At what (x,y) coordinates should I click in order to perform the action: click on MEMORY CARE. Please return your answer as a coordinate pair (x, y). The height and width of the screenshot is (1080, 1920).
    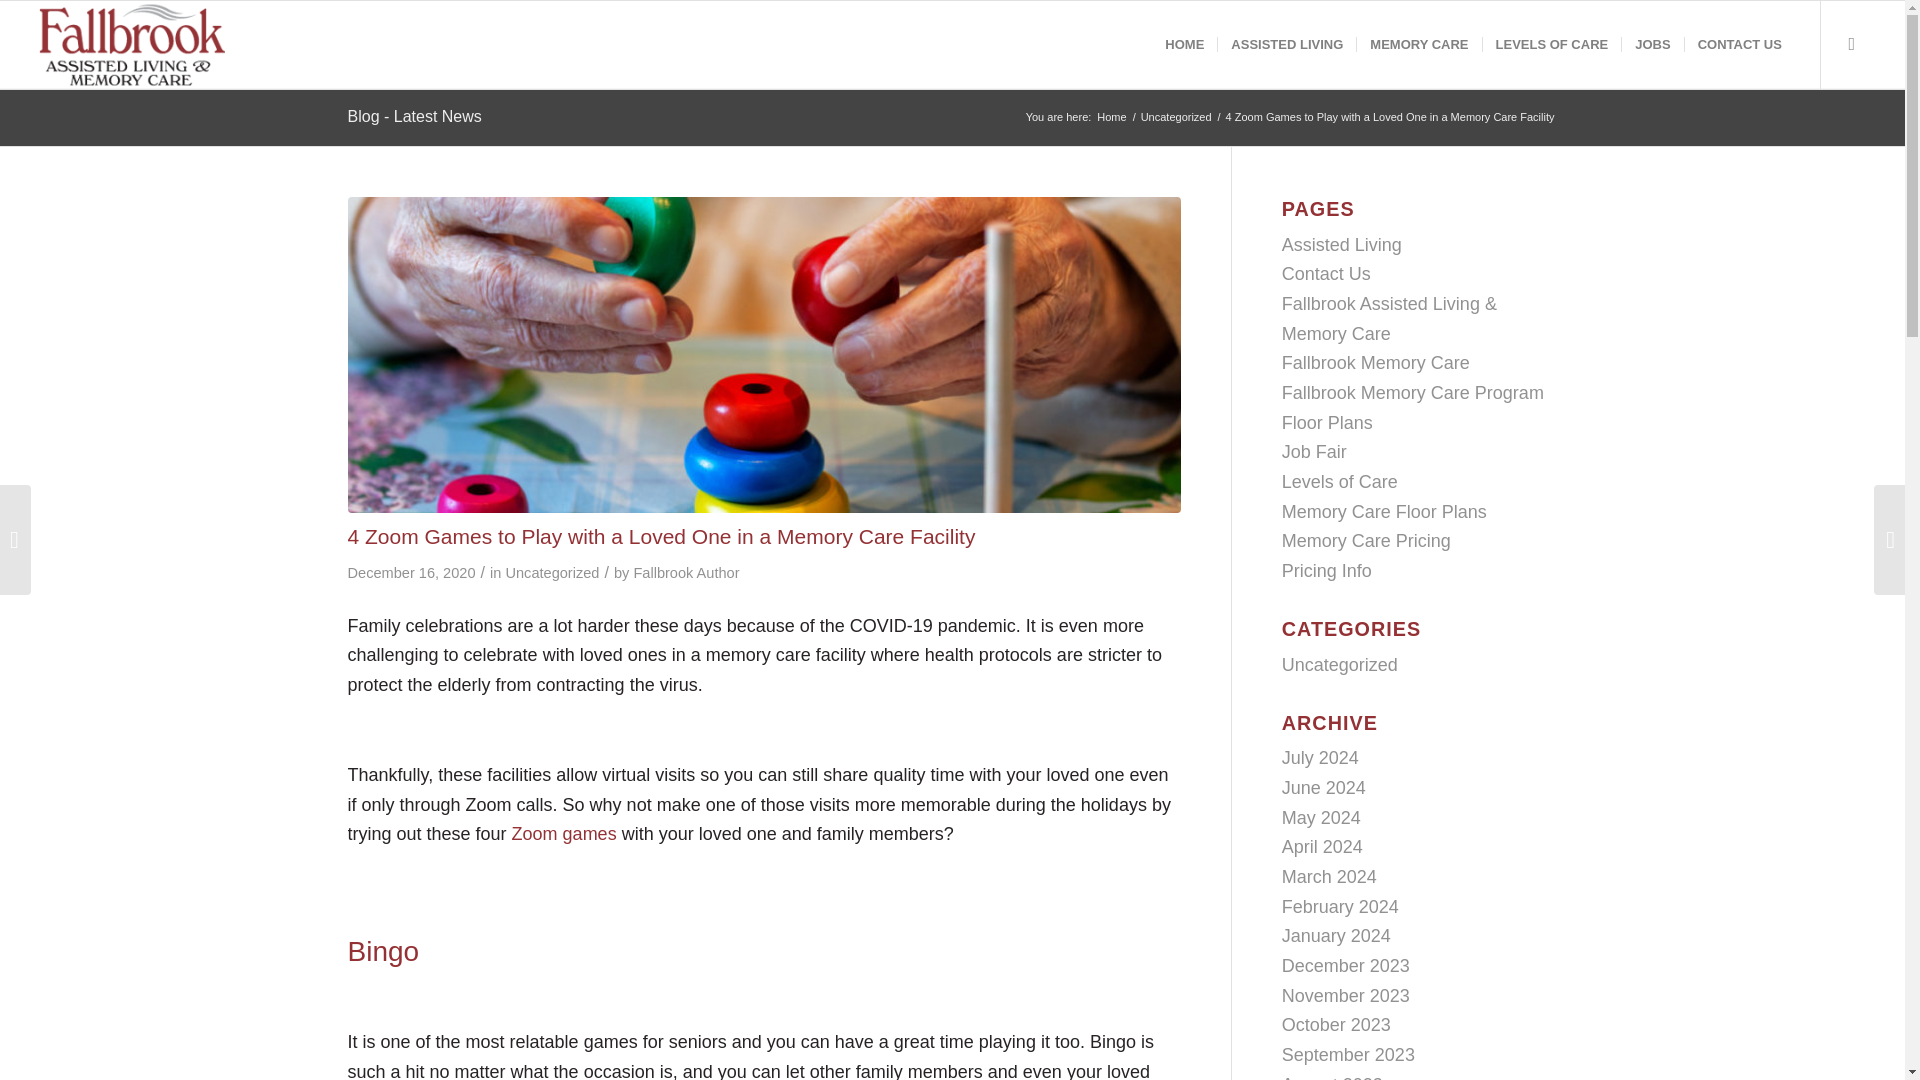
    Looking at the image, I should click on (1418, 44).